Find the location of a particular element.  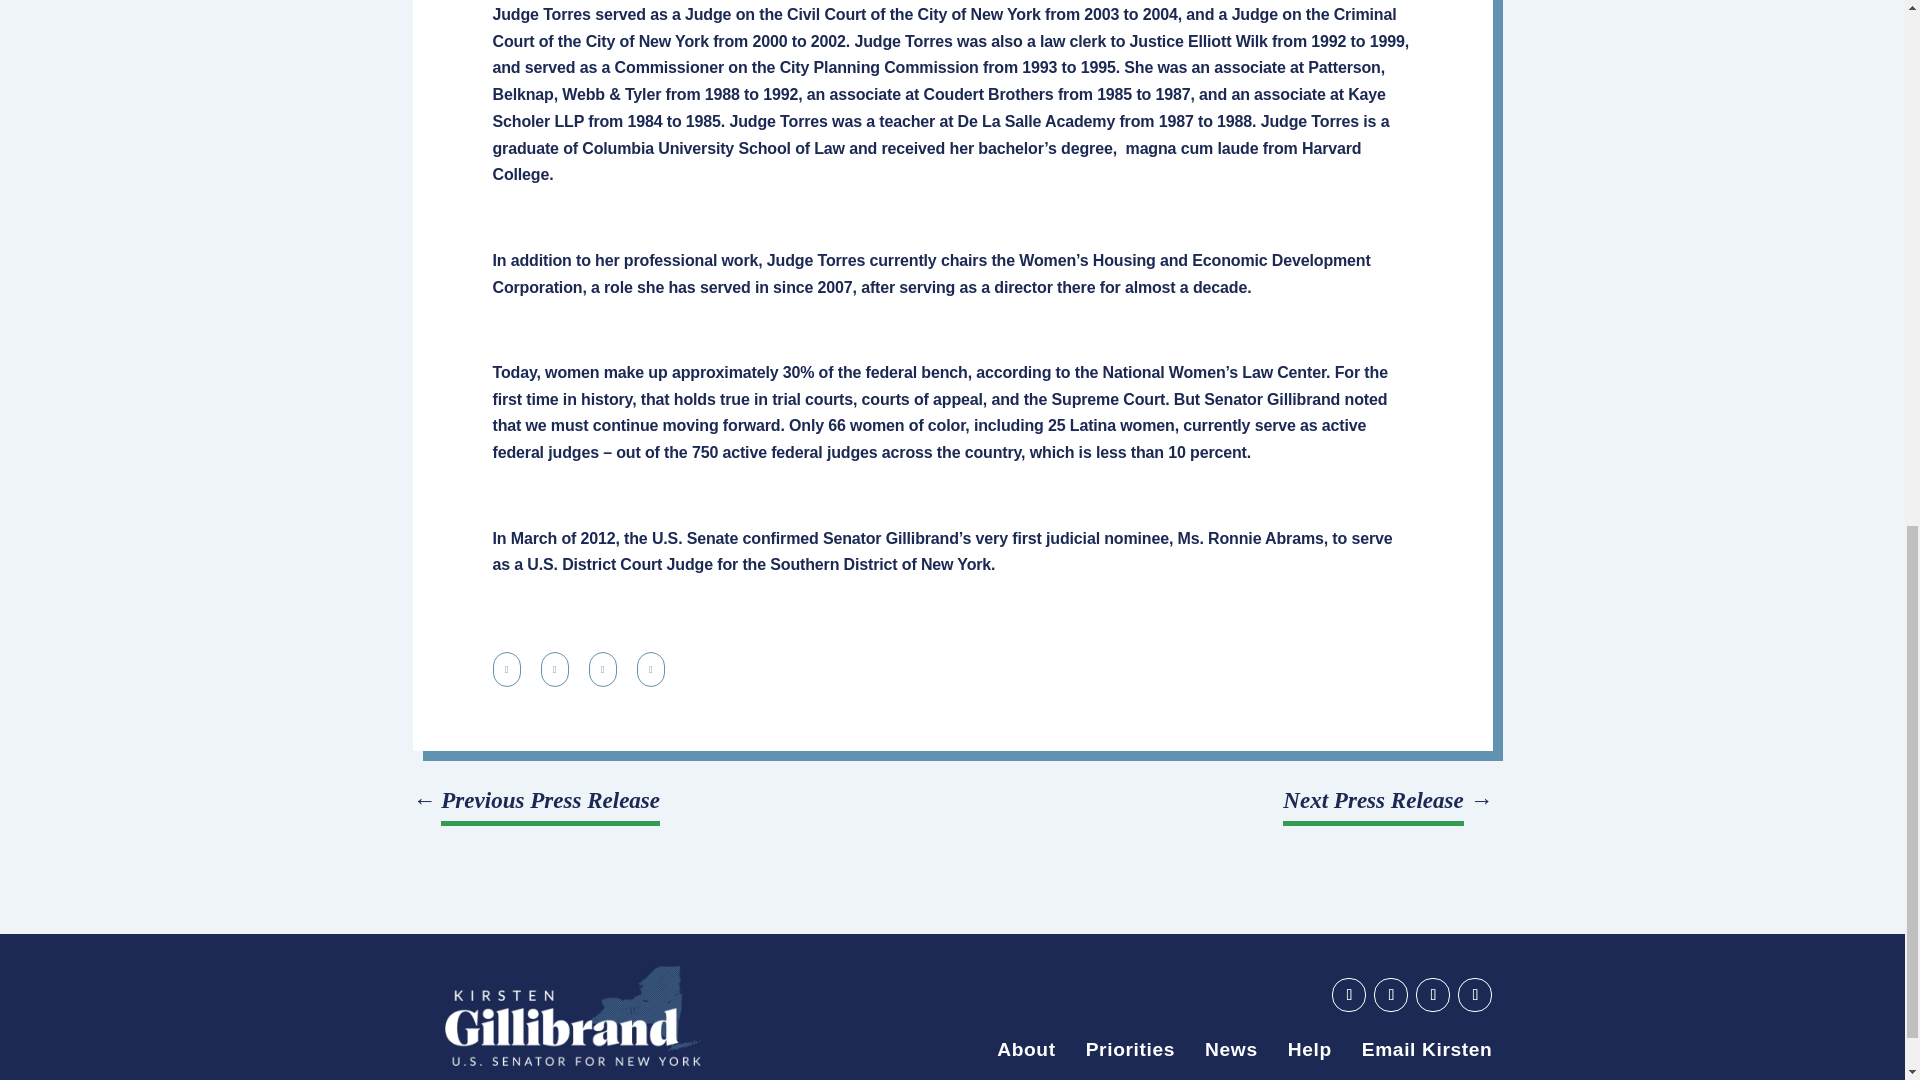

Follow on Facebook is located at coordinates (1390, 994).